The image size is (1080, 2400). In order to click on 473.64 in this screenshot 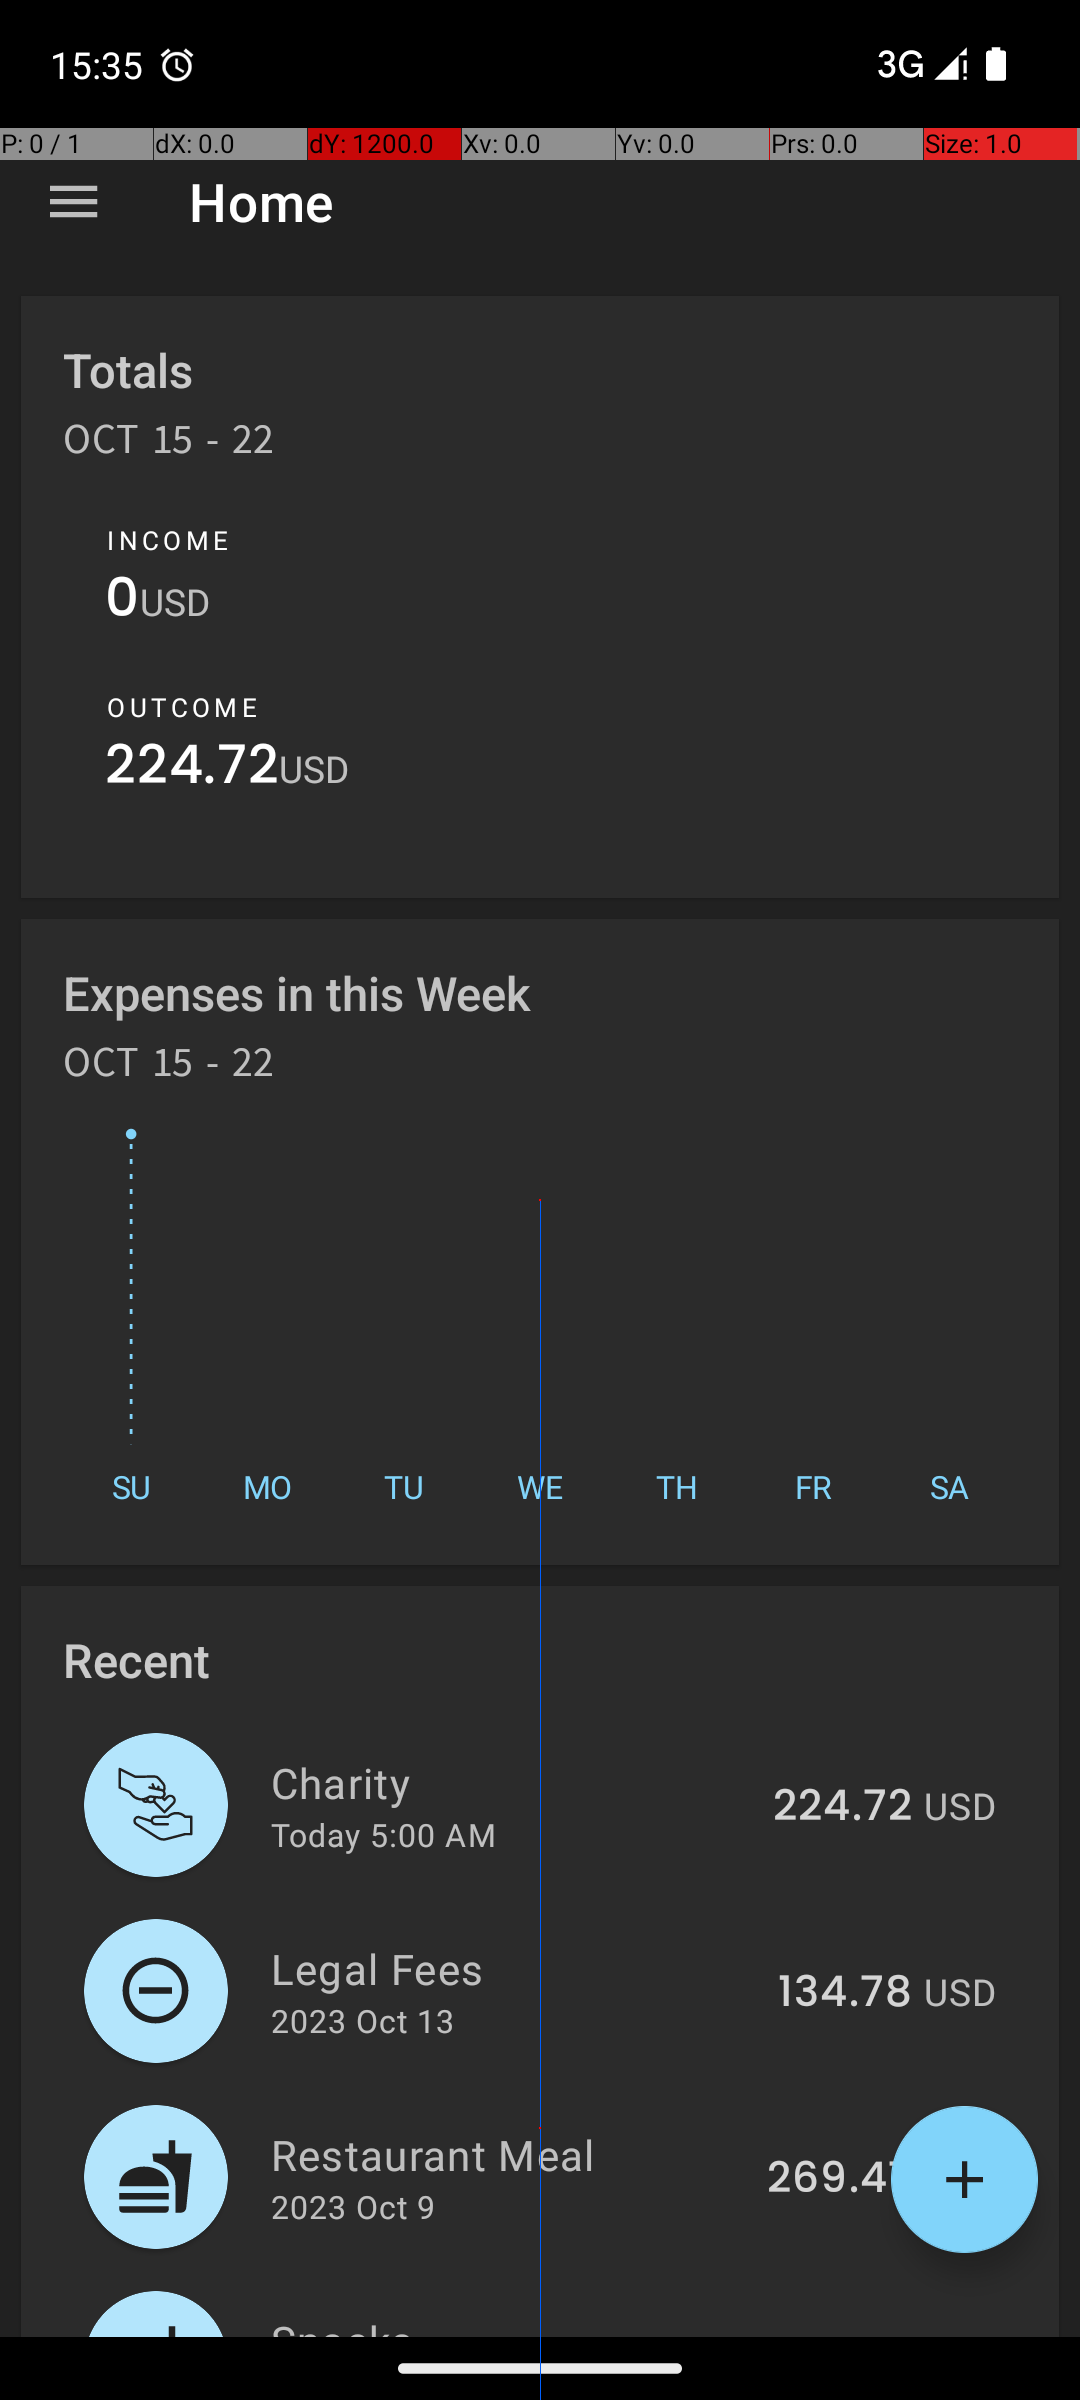, I will do `click(839, 2334)`.